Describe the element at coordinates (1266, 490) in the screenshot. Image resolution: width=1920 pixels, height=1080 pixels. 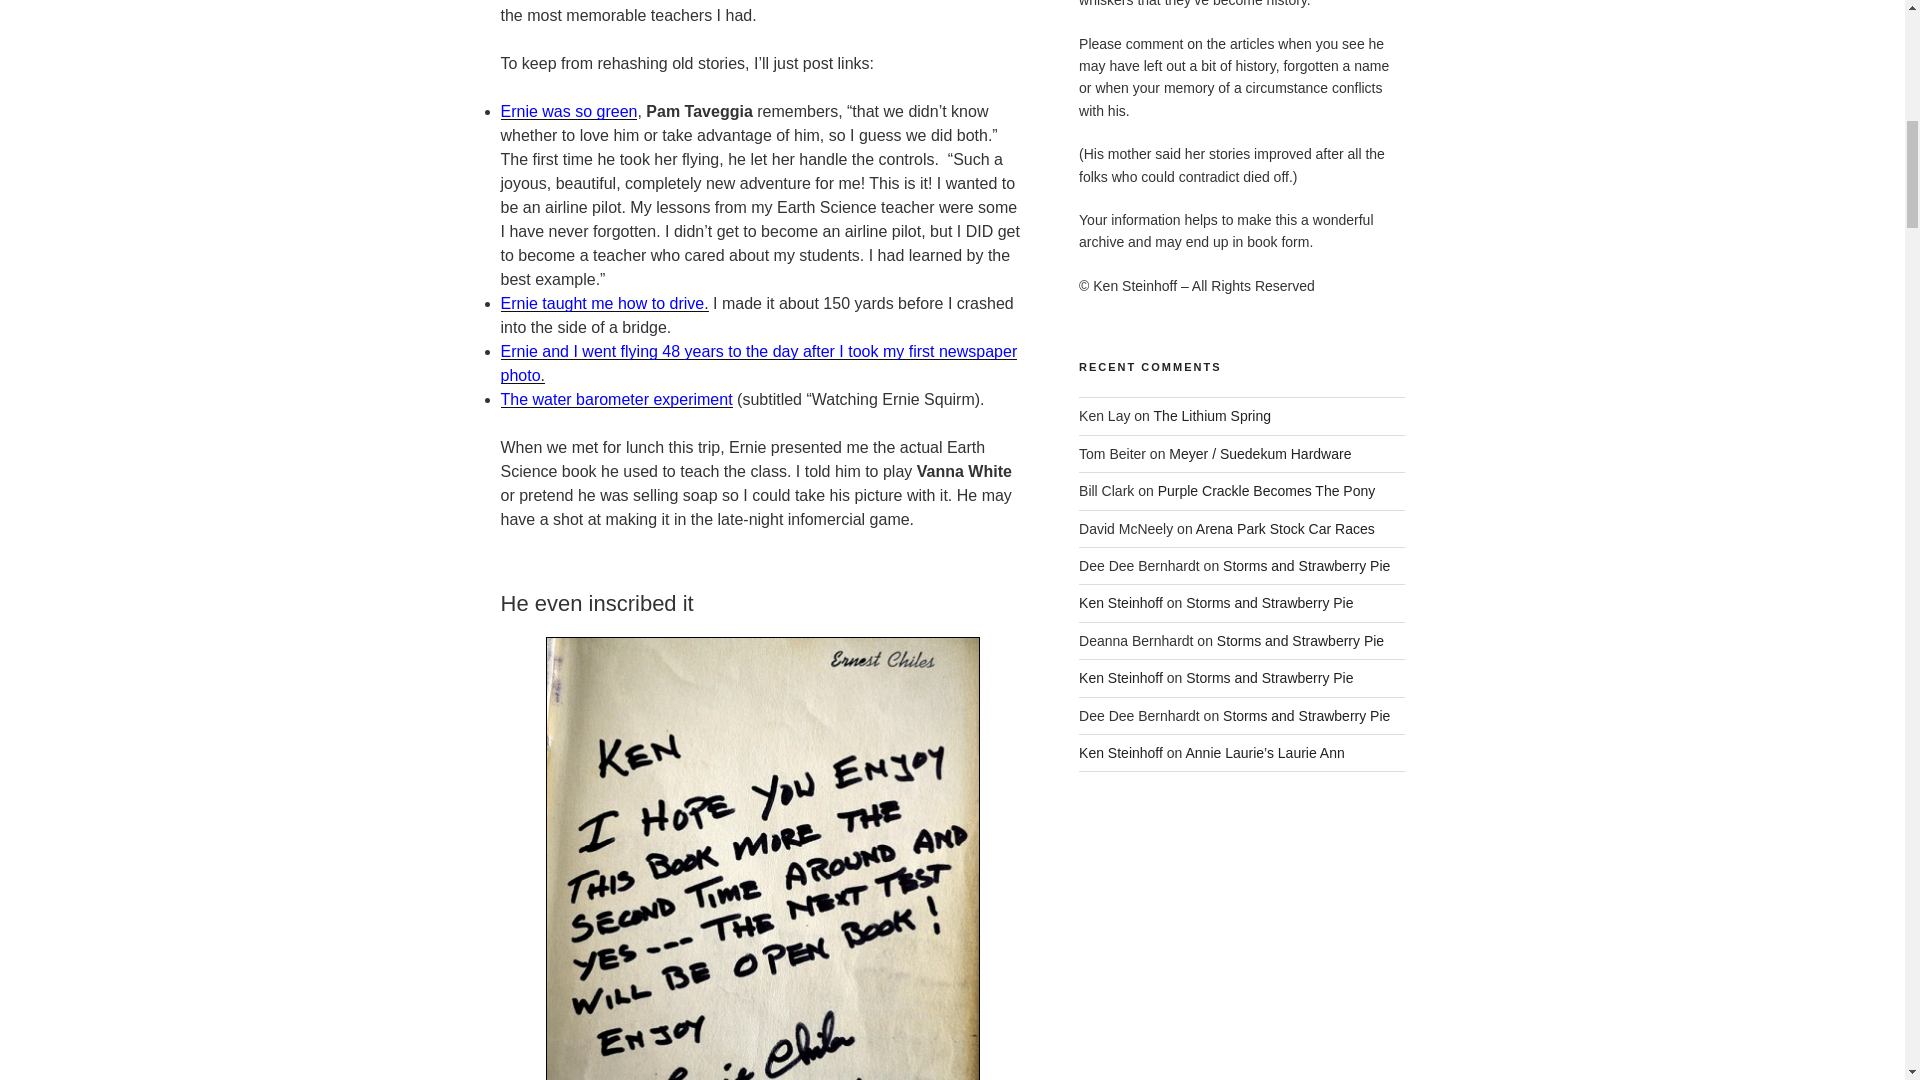
I see `Purple Crackle Becomes The Pony` at that location.